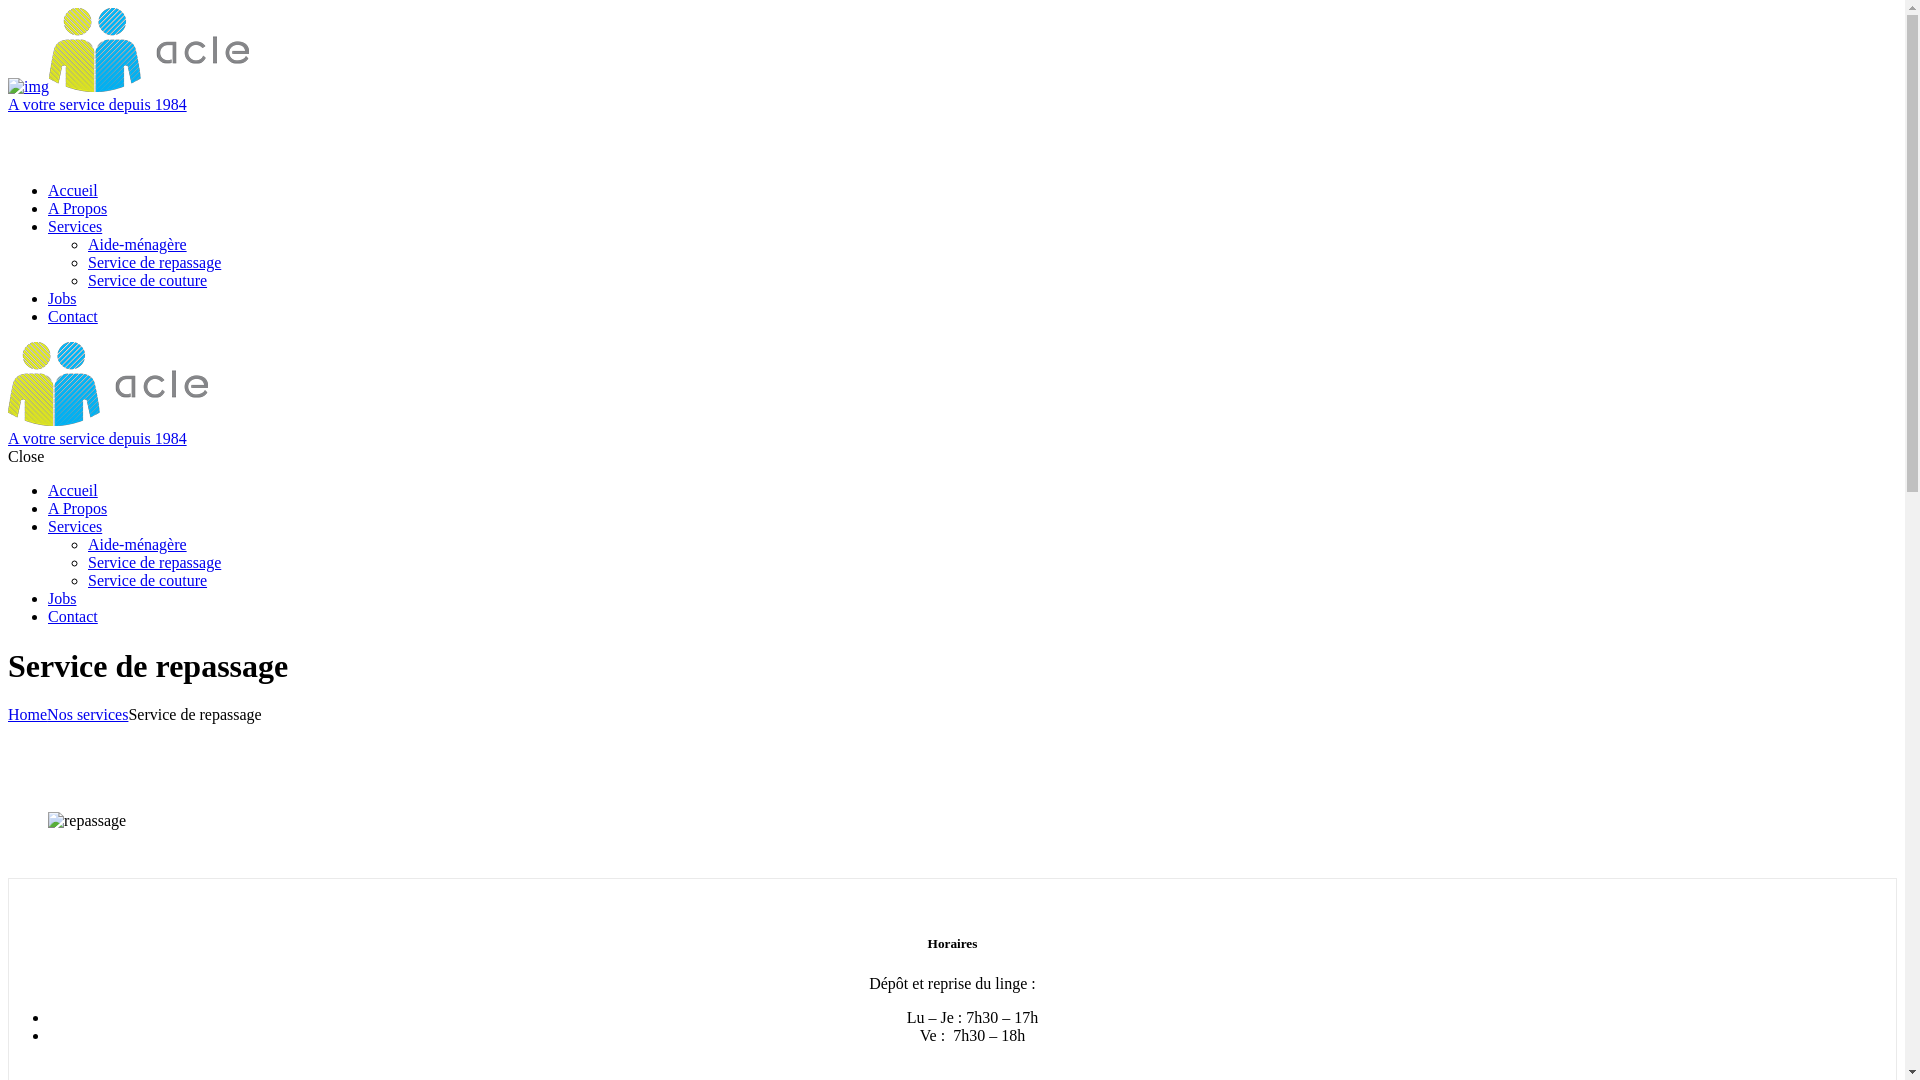 This screenshot has width=1920, height=1080. I want to click on A votre service depuis 1984, so click(952, 430).